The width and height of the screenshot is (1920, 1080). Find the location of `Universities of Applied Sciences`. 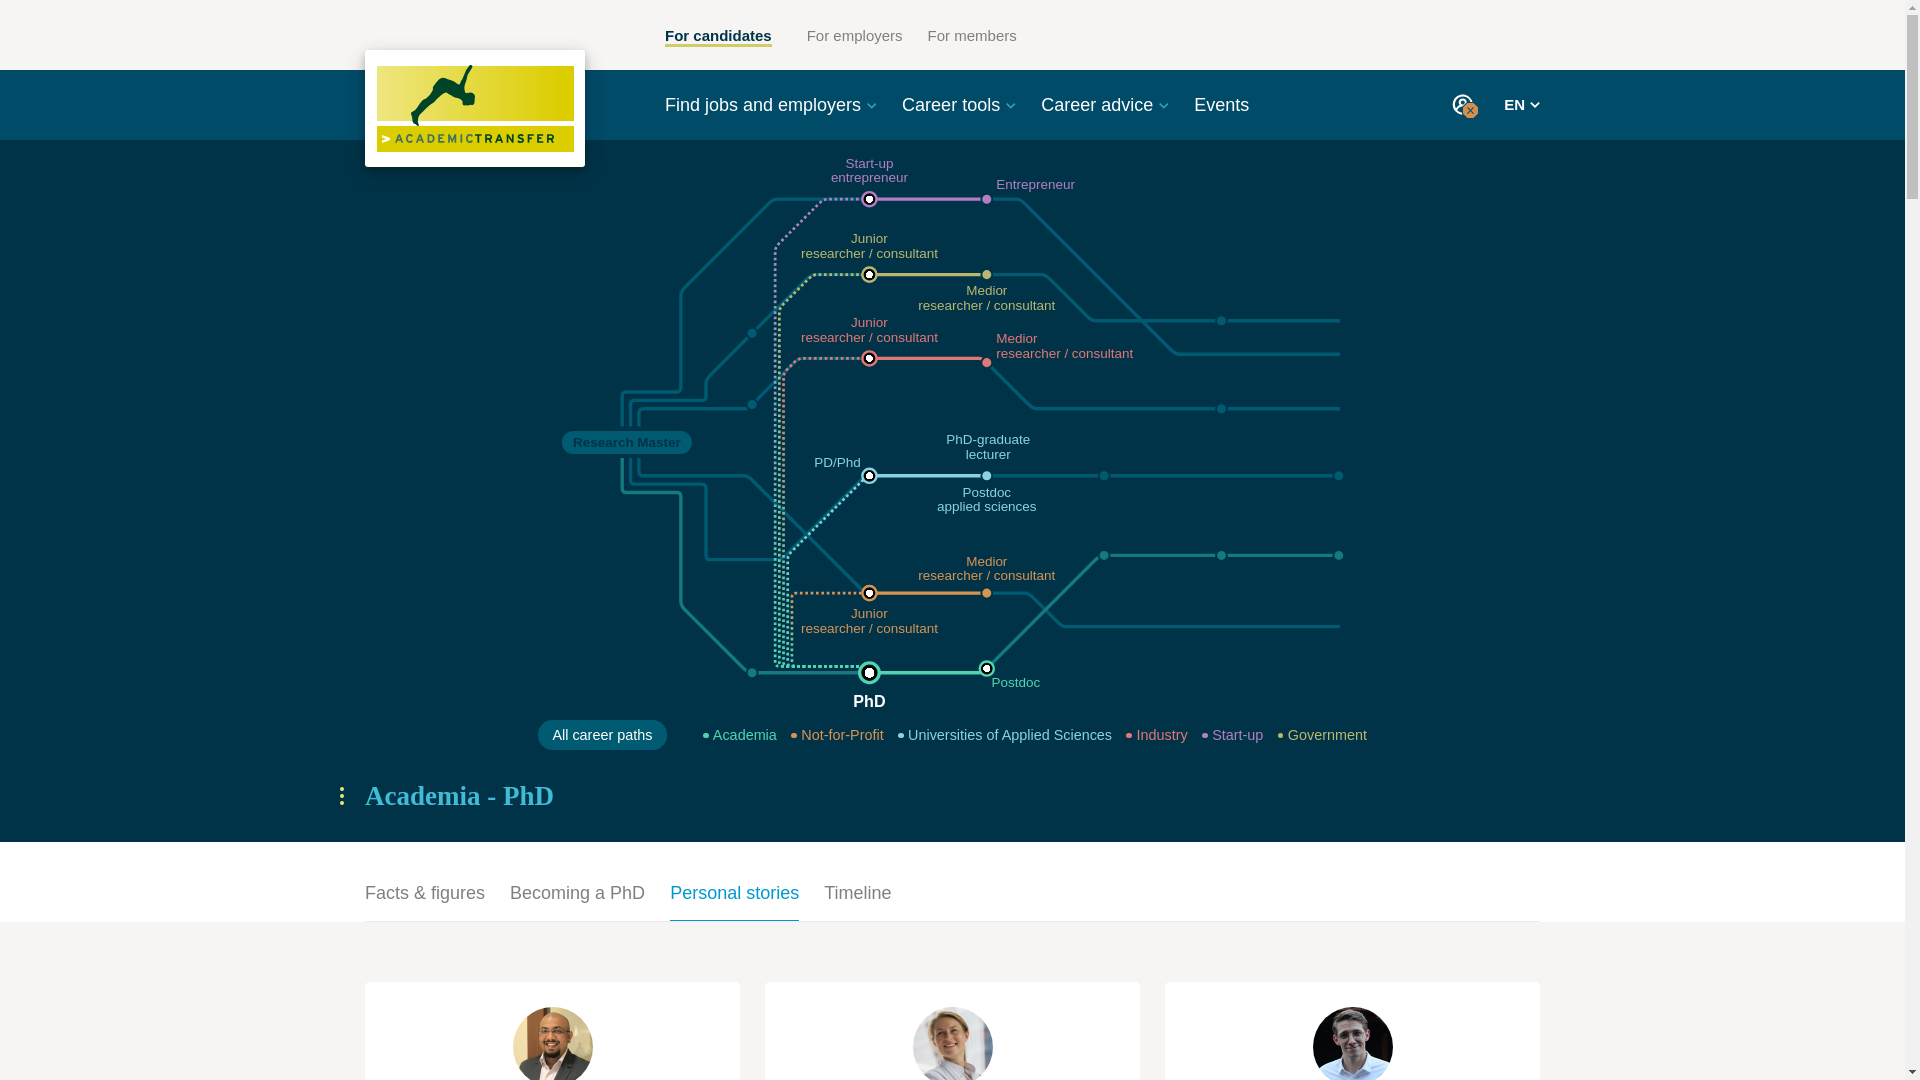

Universities of Applied Sciences is located at coordinates (1004, 734).